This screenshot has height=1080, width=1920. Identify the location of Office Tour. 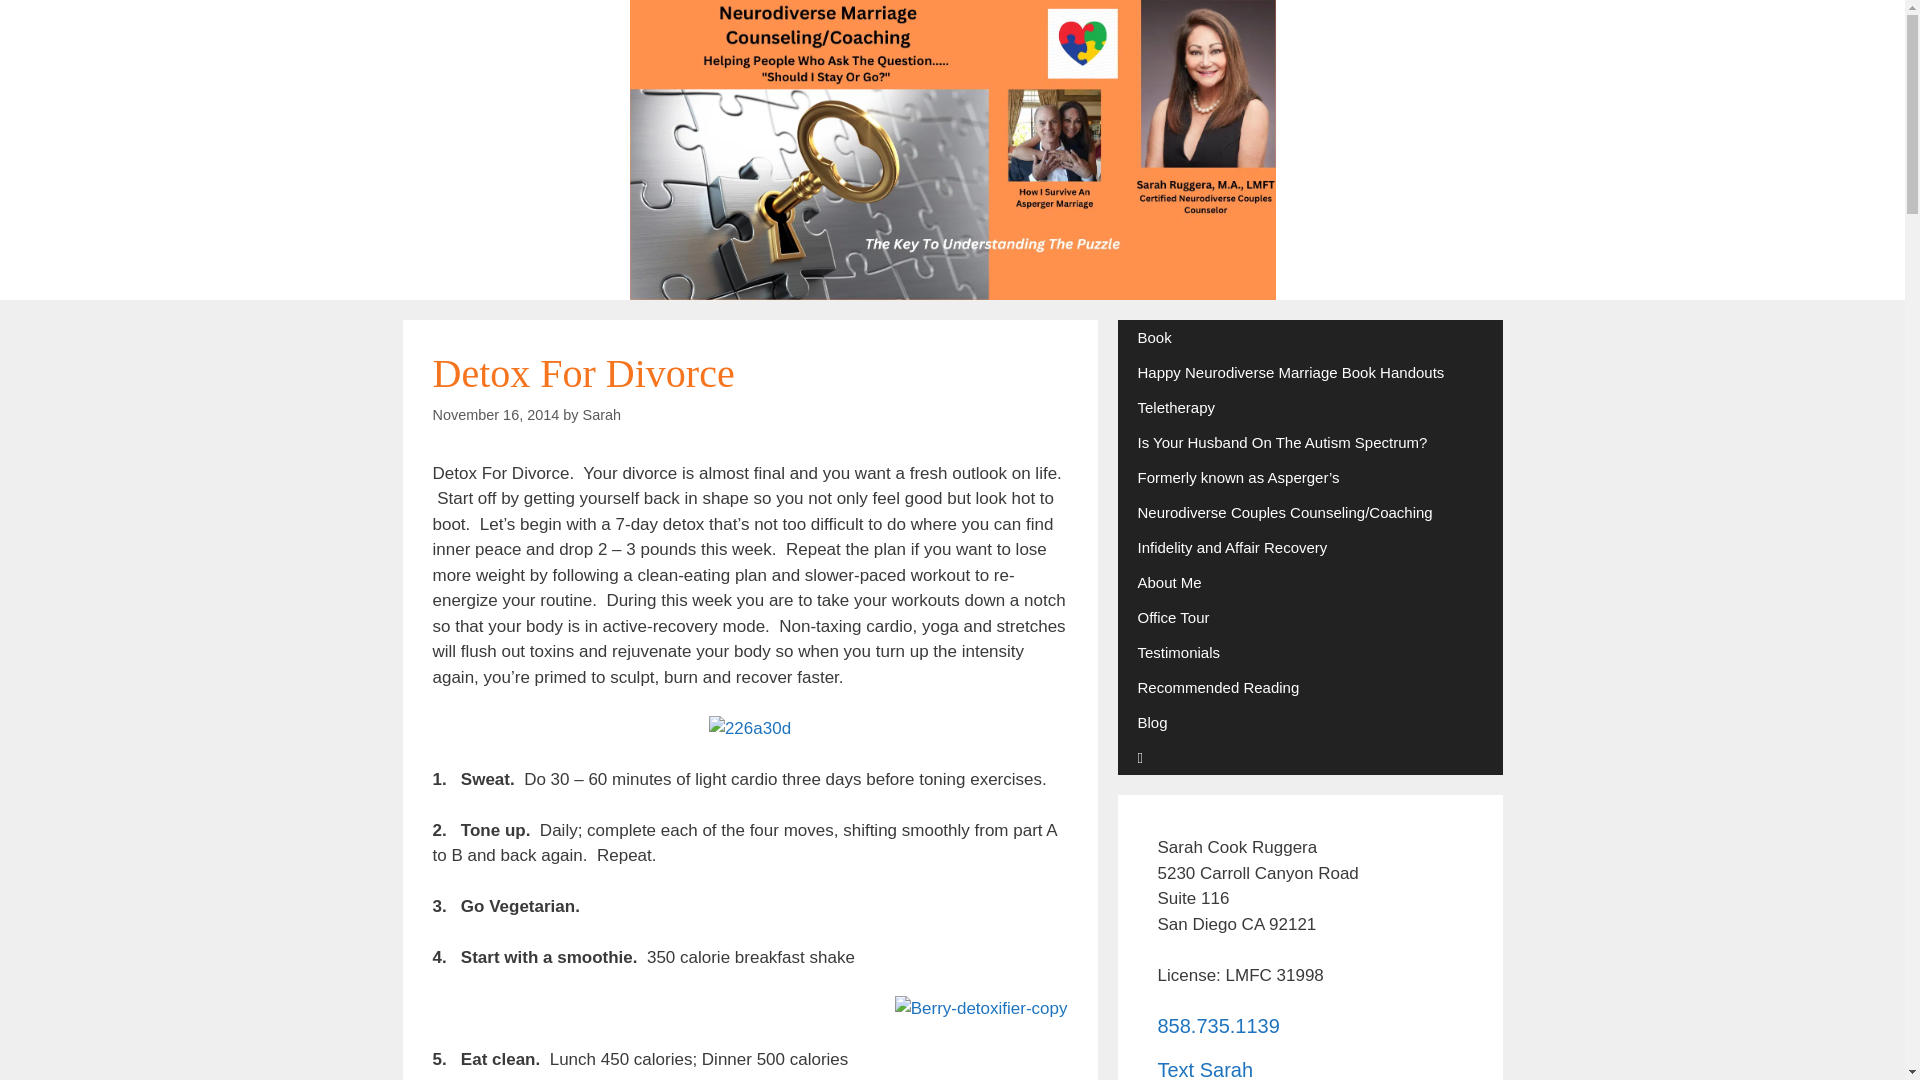
(1310, 618).